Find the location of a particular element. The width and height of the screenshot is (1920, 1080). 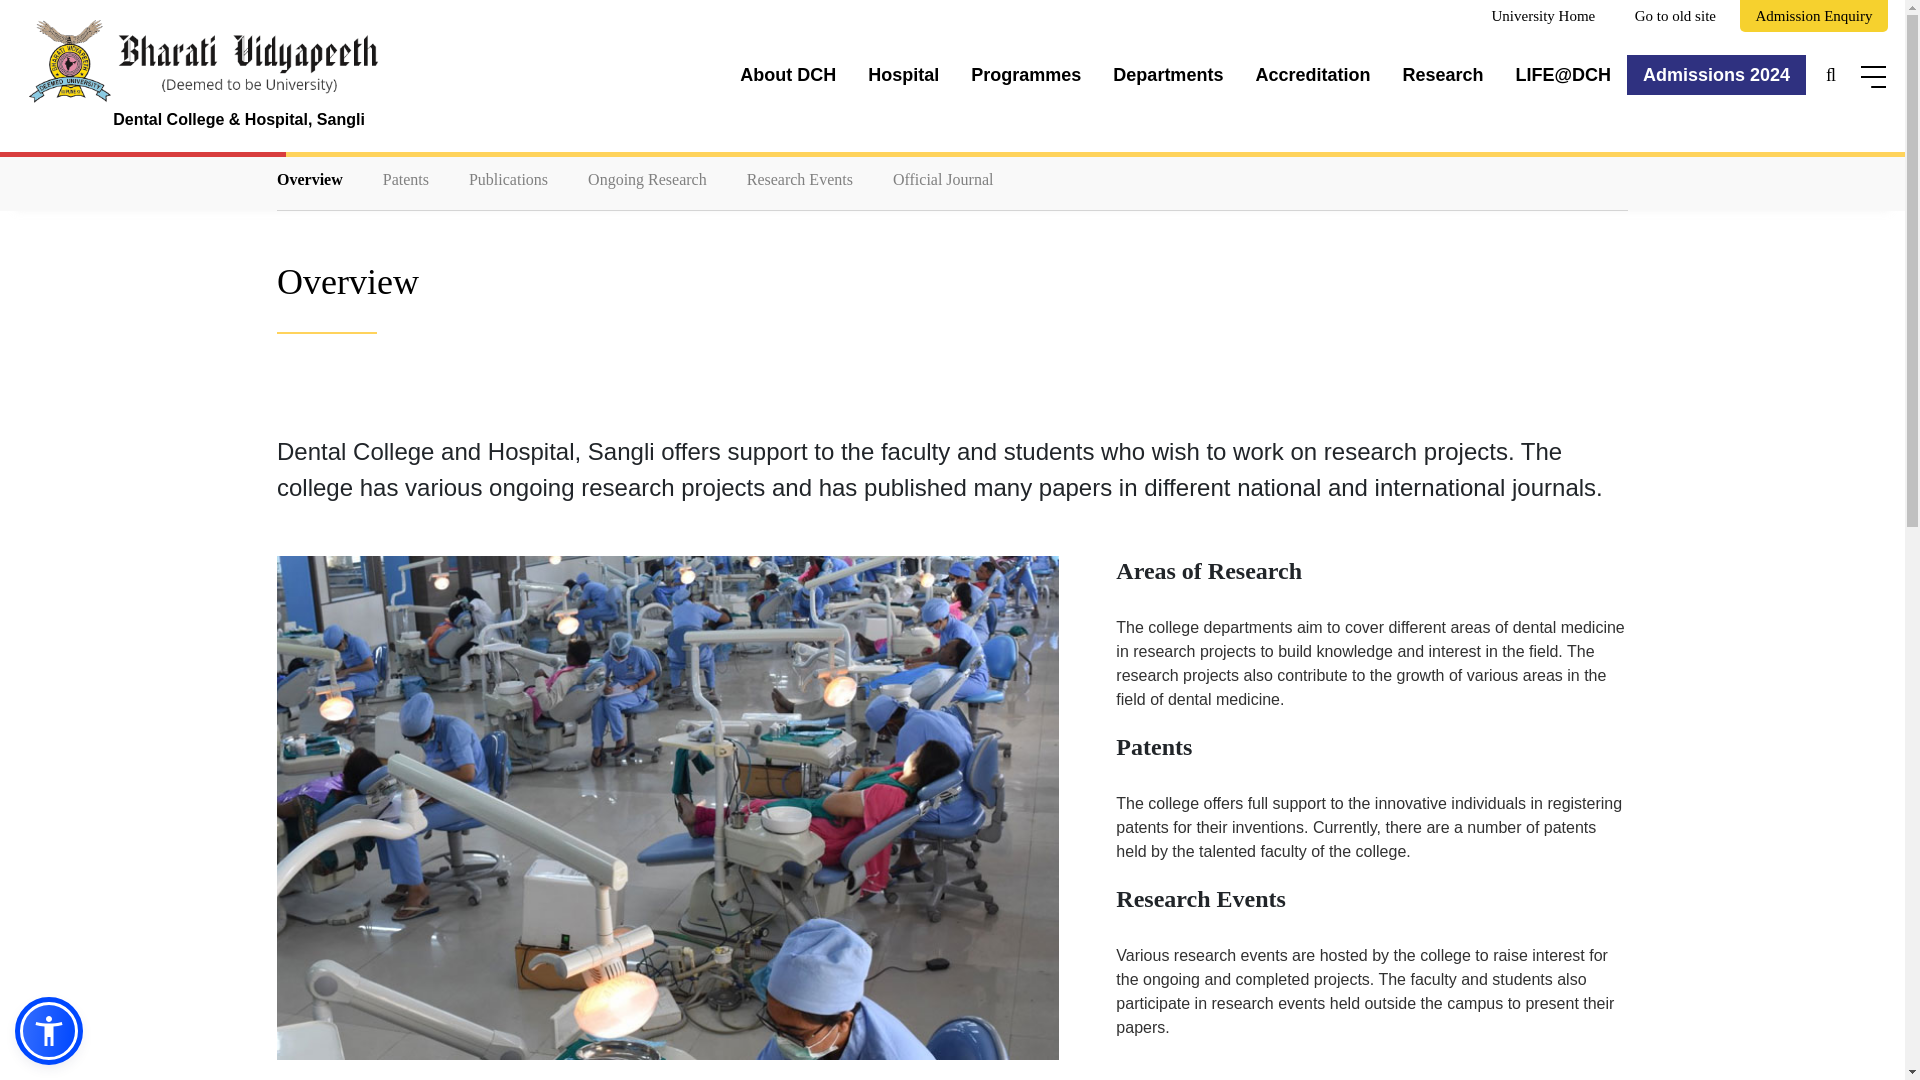

About DCH is located at coordinates (788, 75).